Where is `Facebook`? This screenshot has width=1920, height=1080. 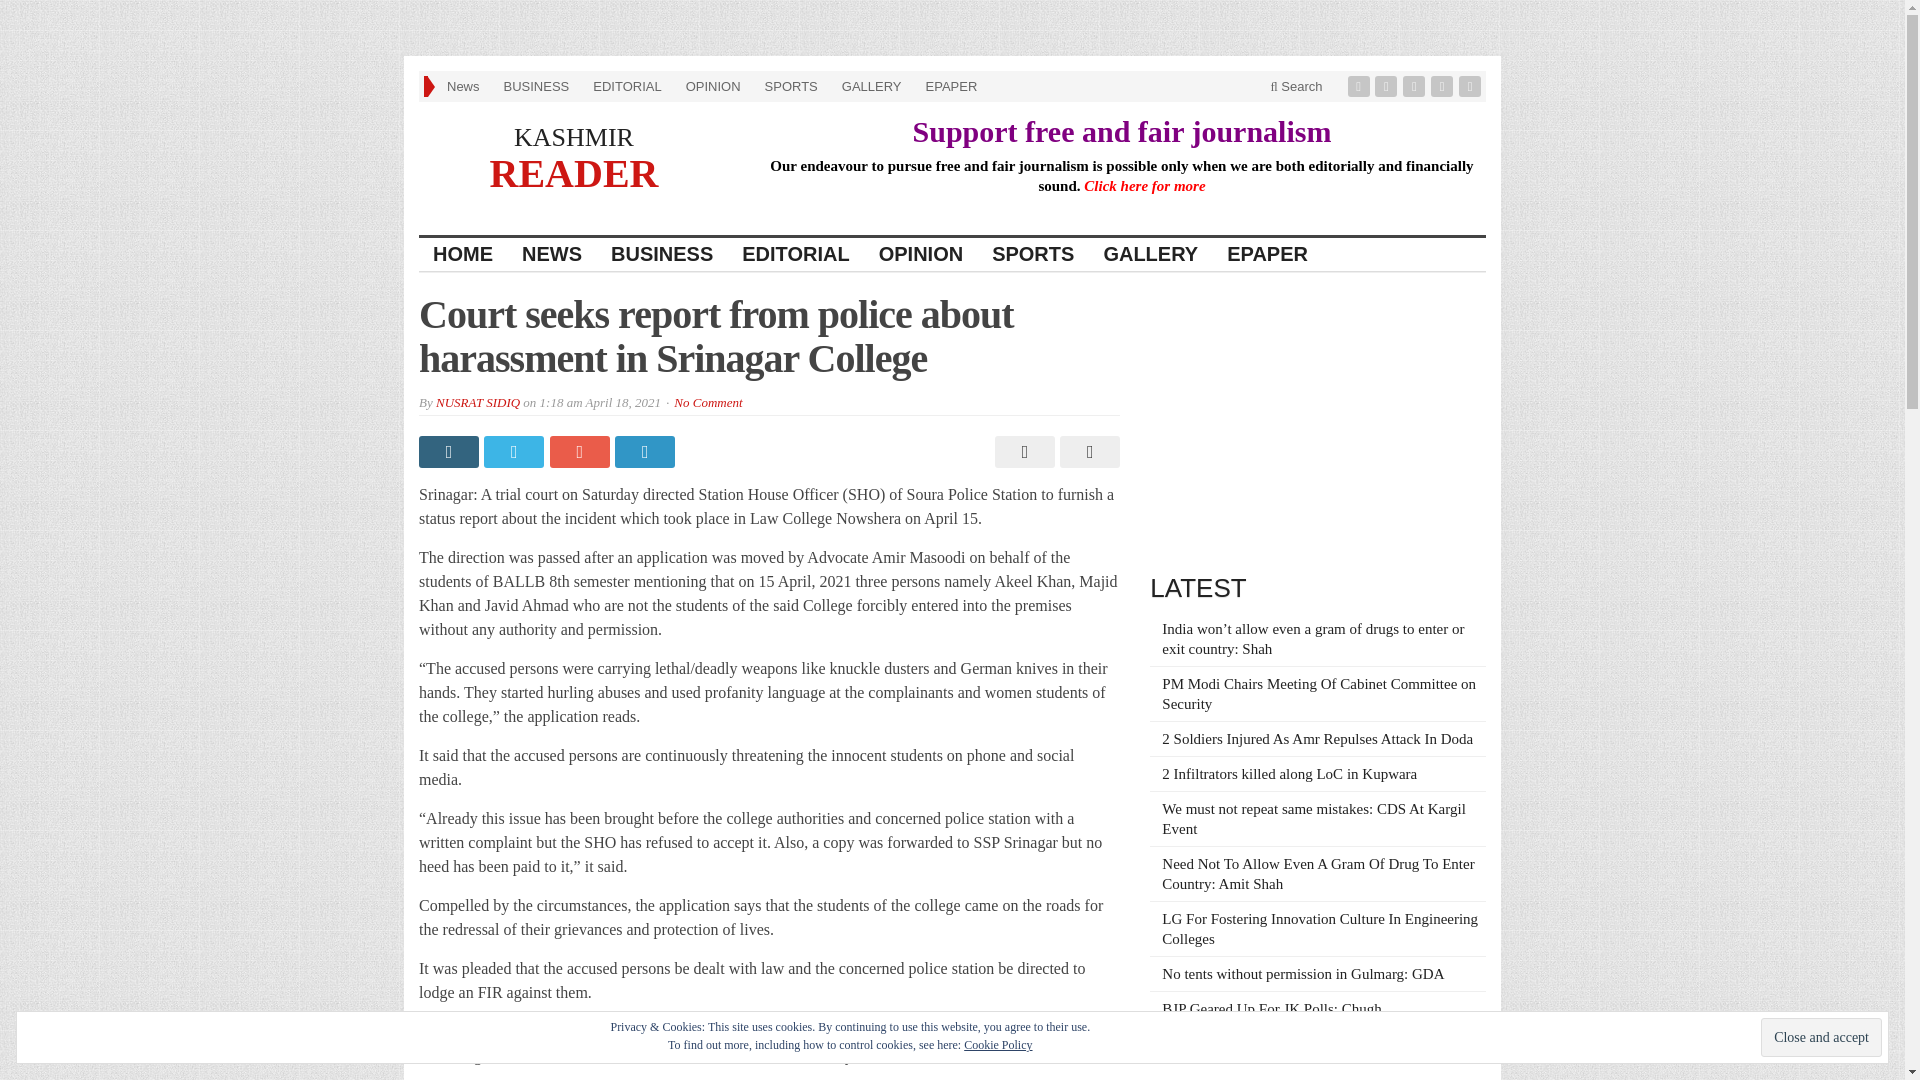 Facebook is located at coordinates (1360, 86).